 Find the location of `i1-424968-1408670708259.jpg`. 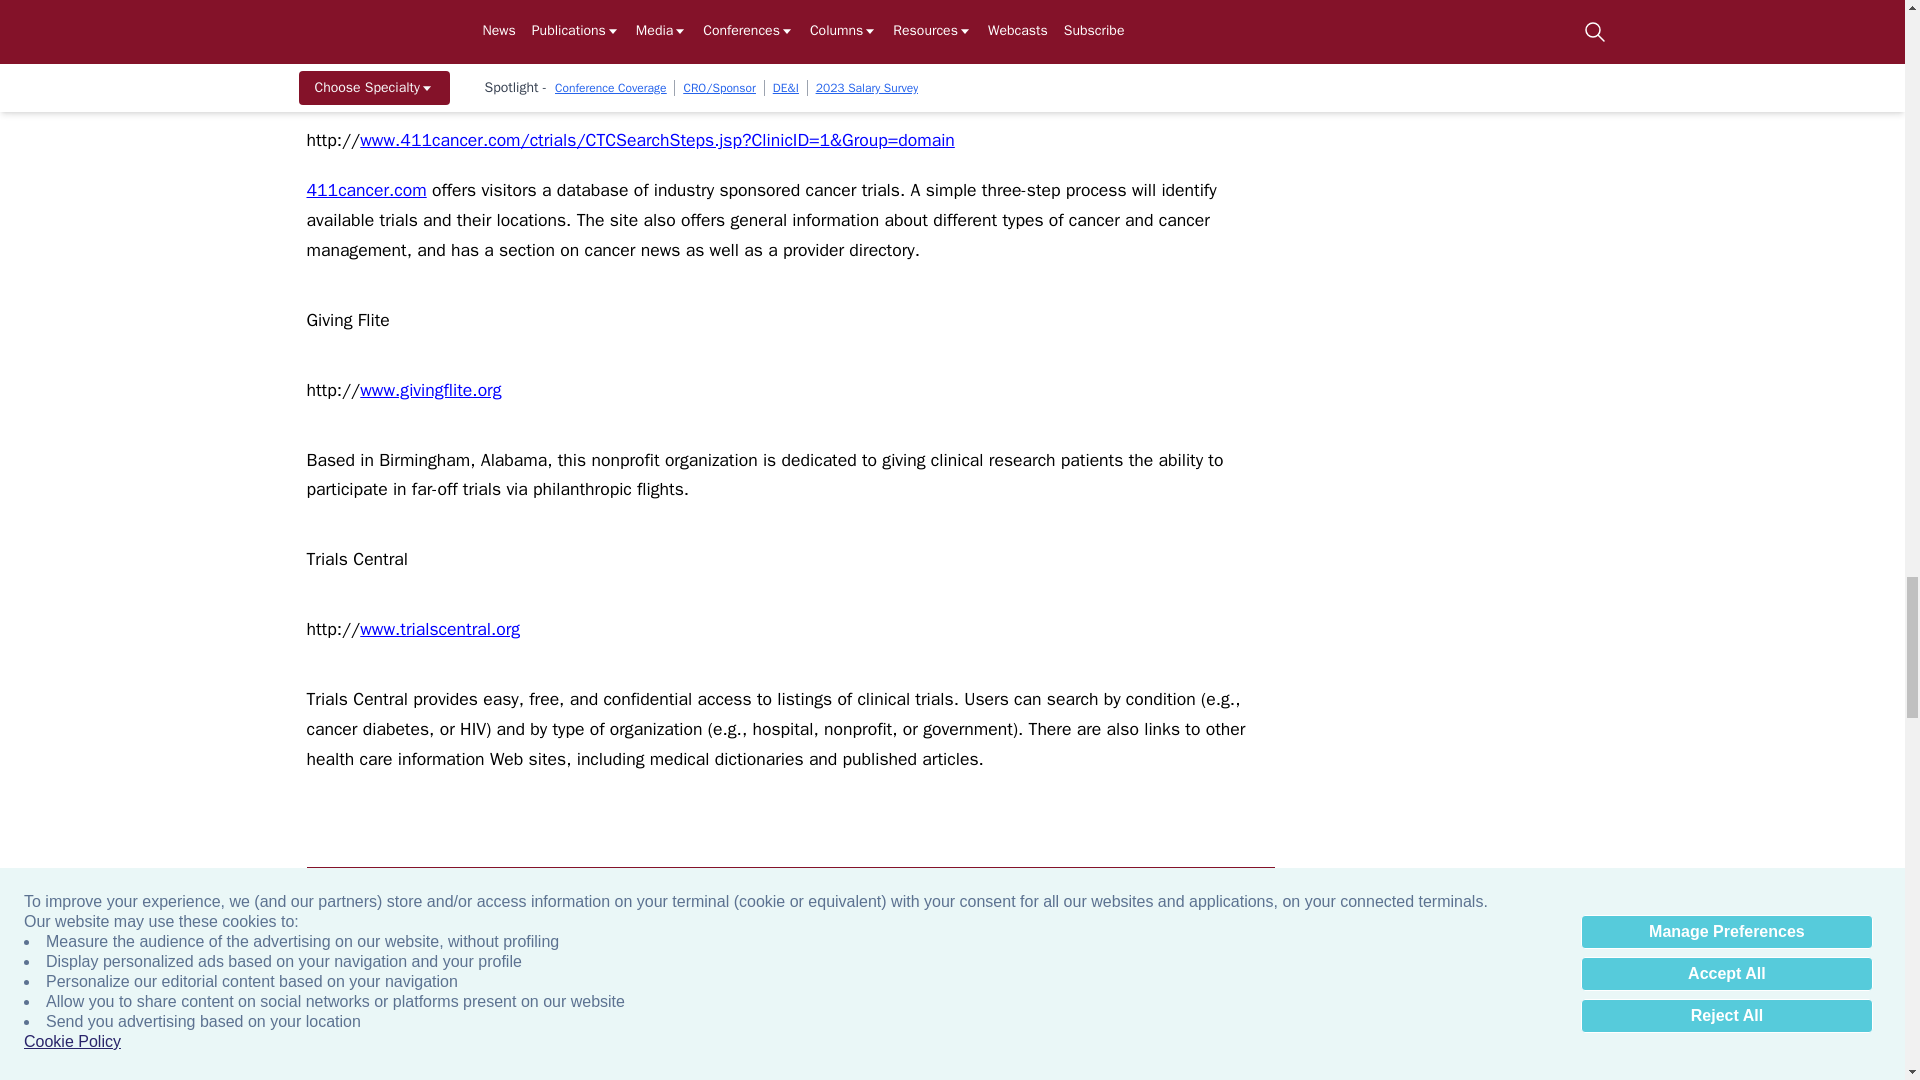

i1-424968-1408670708259.jpg is located at coordinates (965, 1026).